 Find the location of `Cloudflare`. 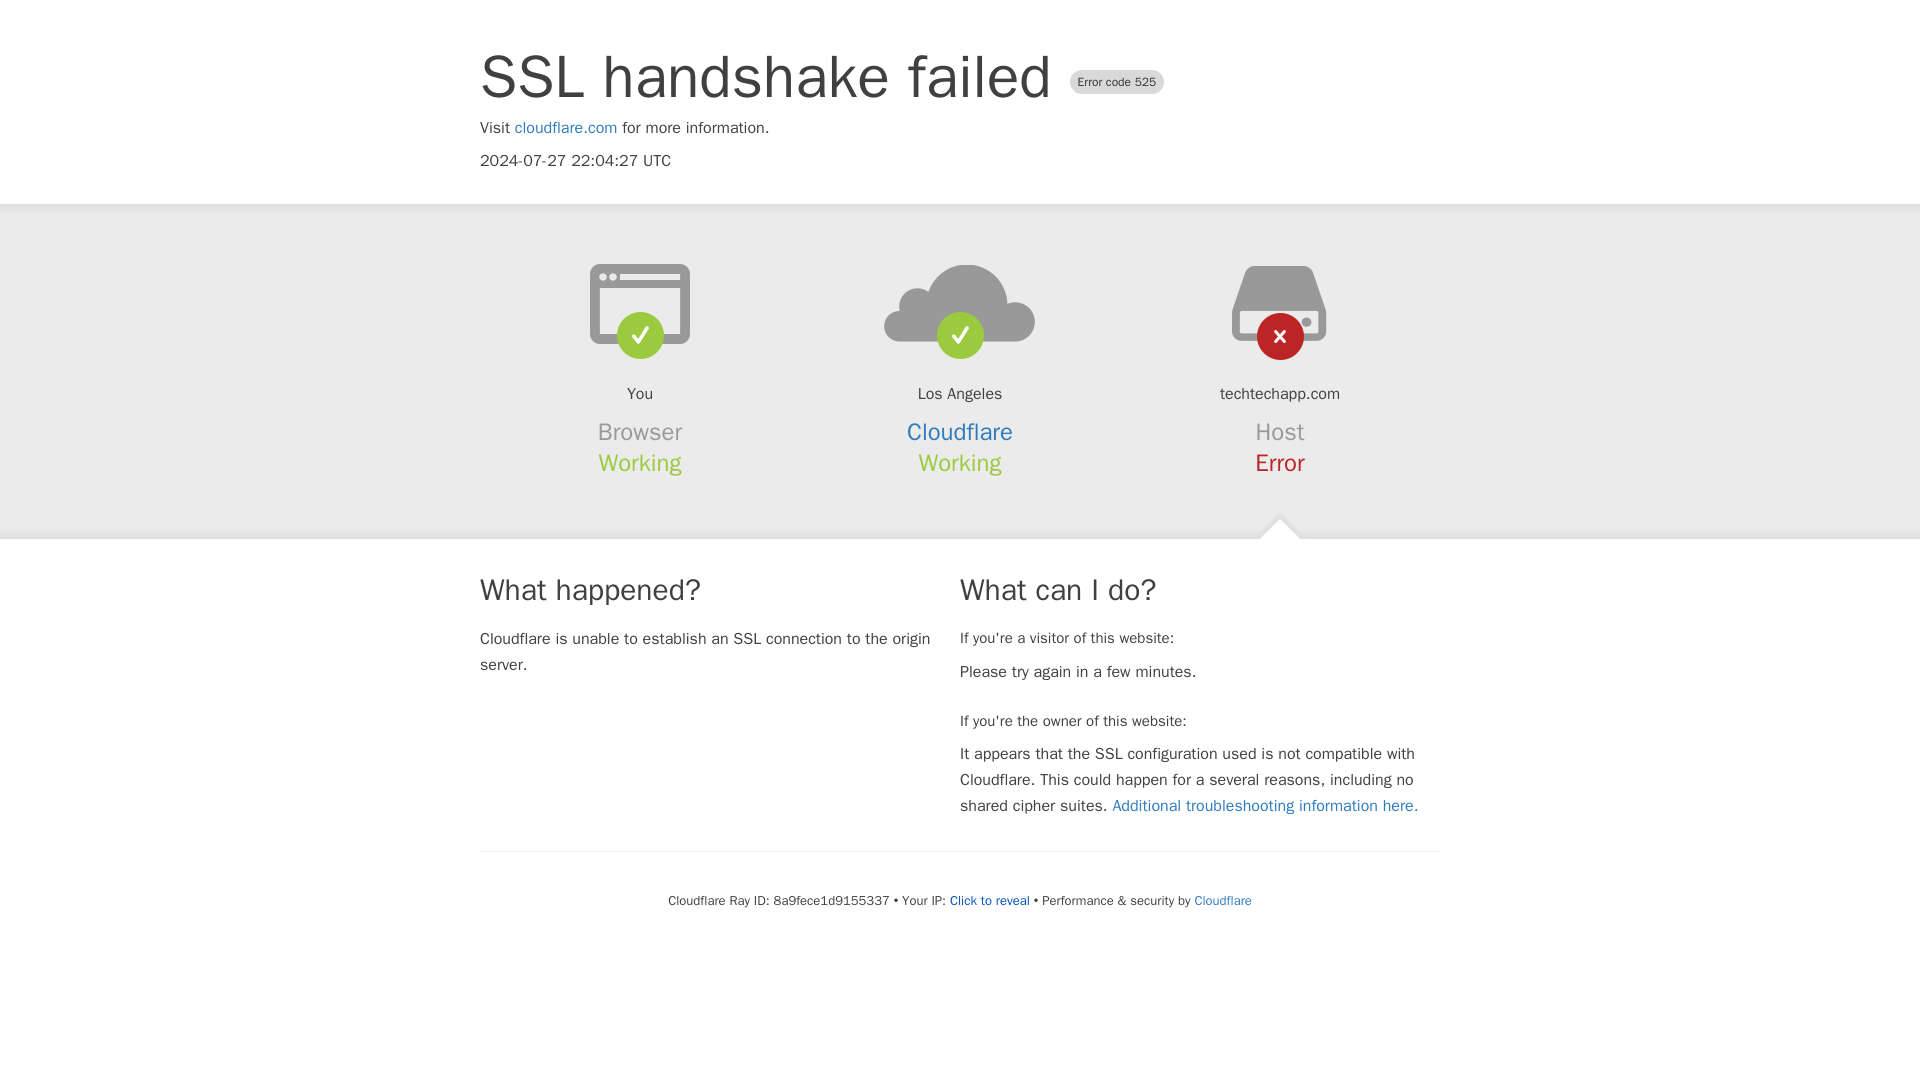

Cloudflare is located at coordinates (960, 432).